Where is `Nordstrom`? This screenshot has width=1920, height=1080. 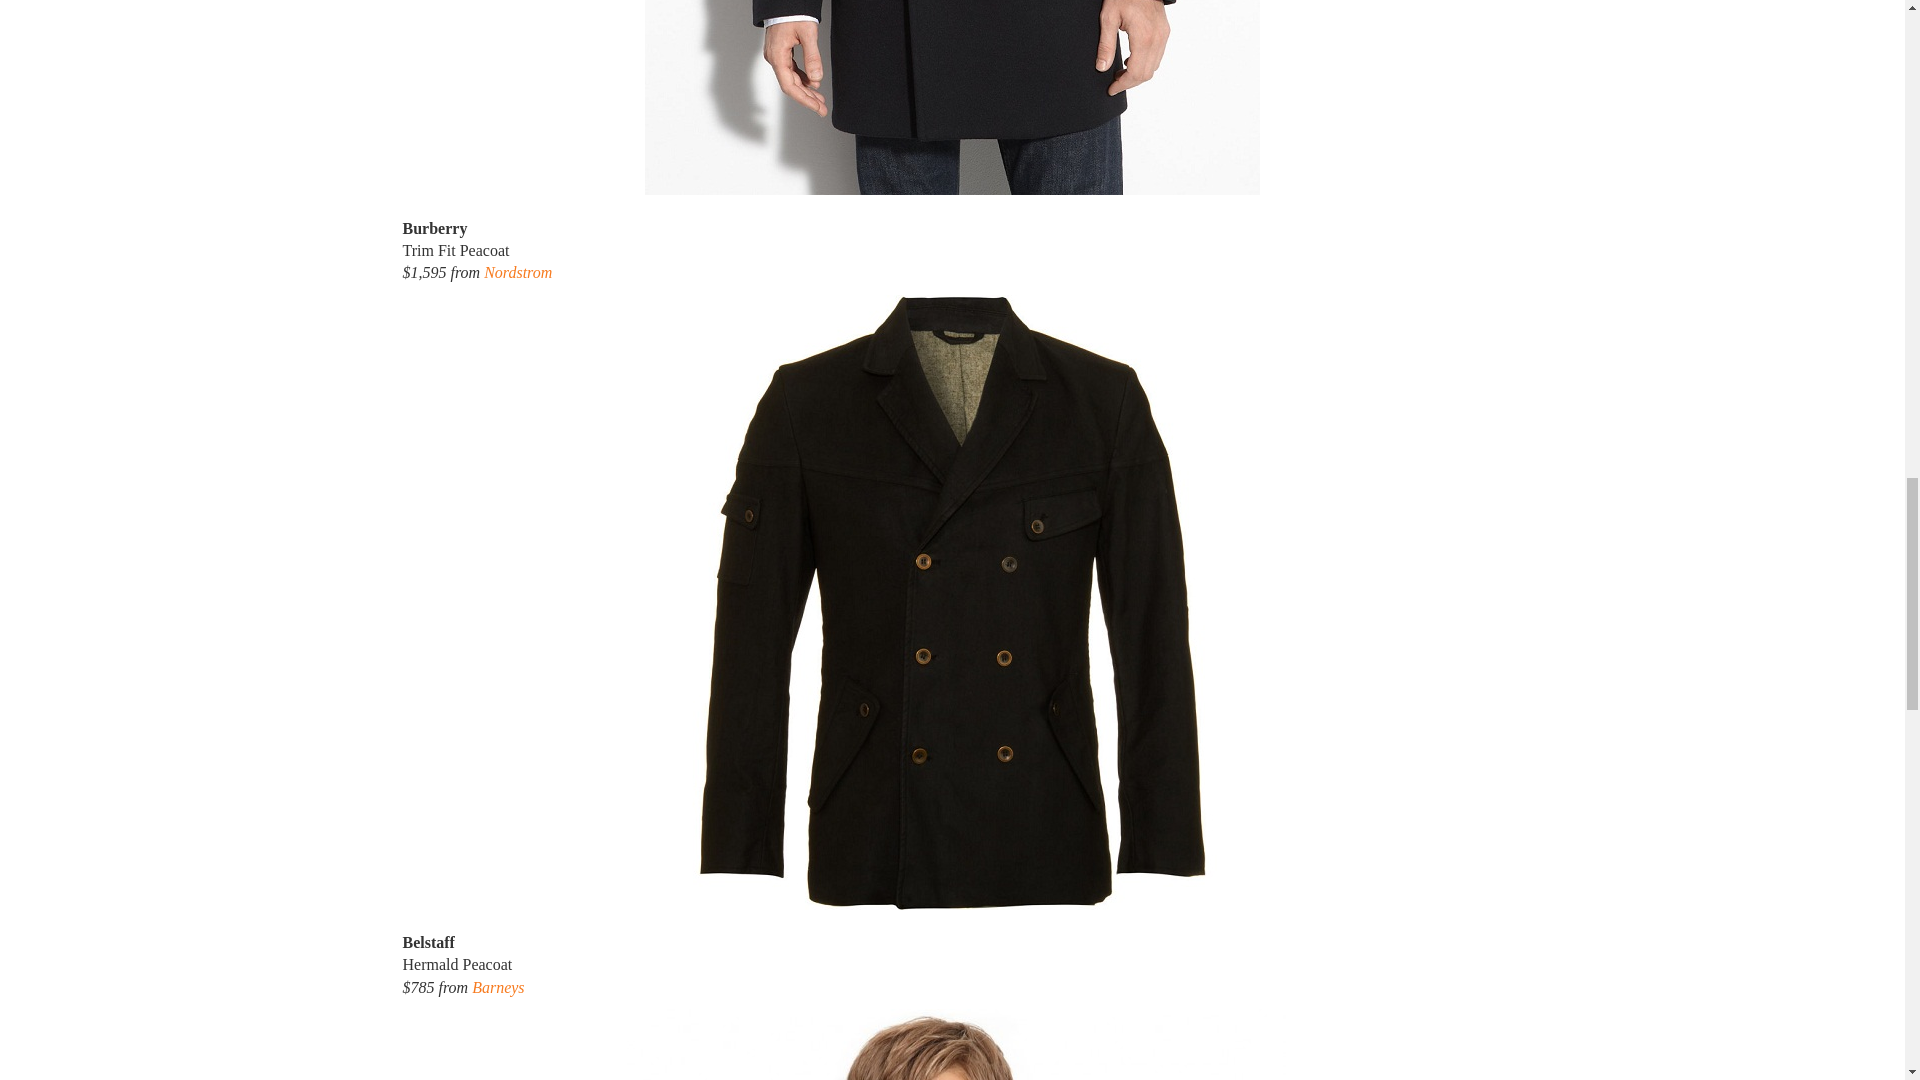
Nordstrom is located at coordinates (518, 272).